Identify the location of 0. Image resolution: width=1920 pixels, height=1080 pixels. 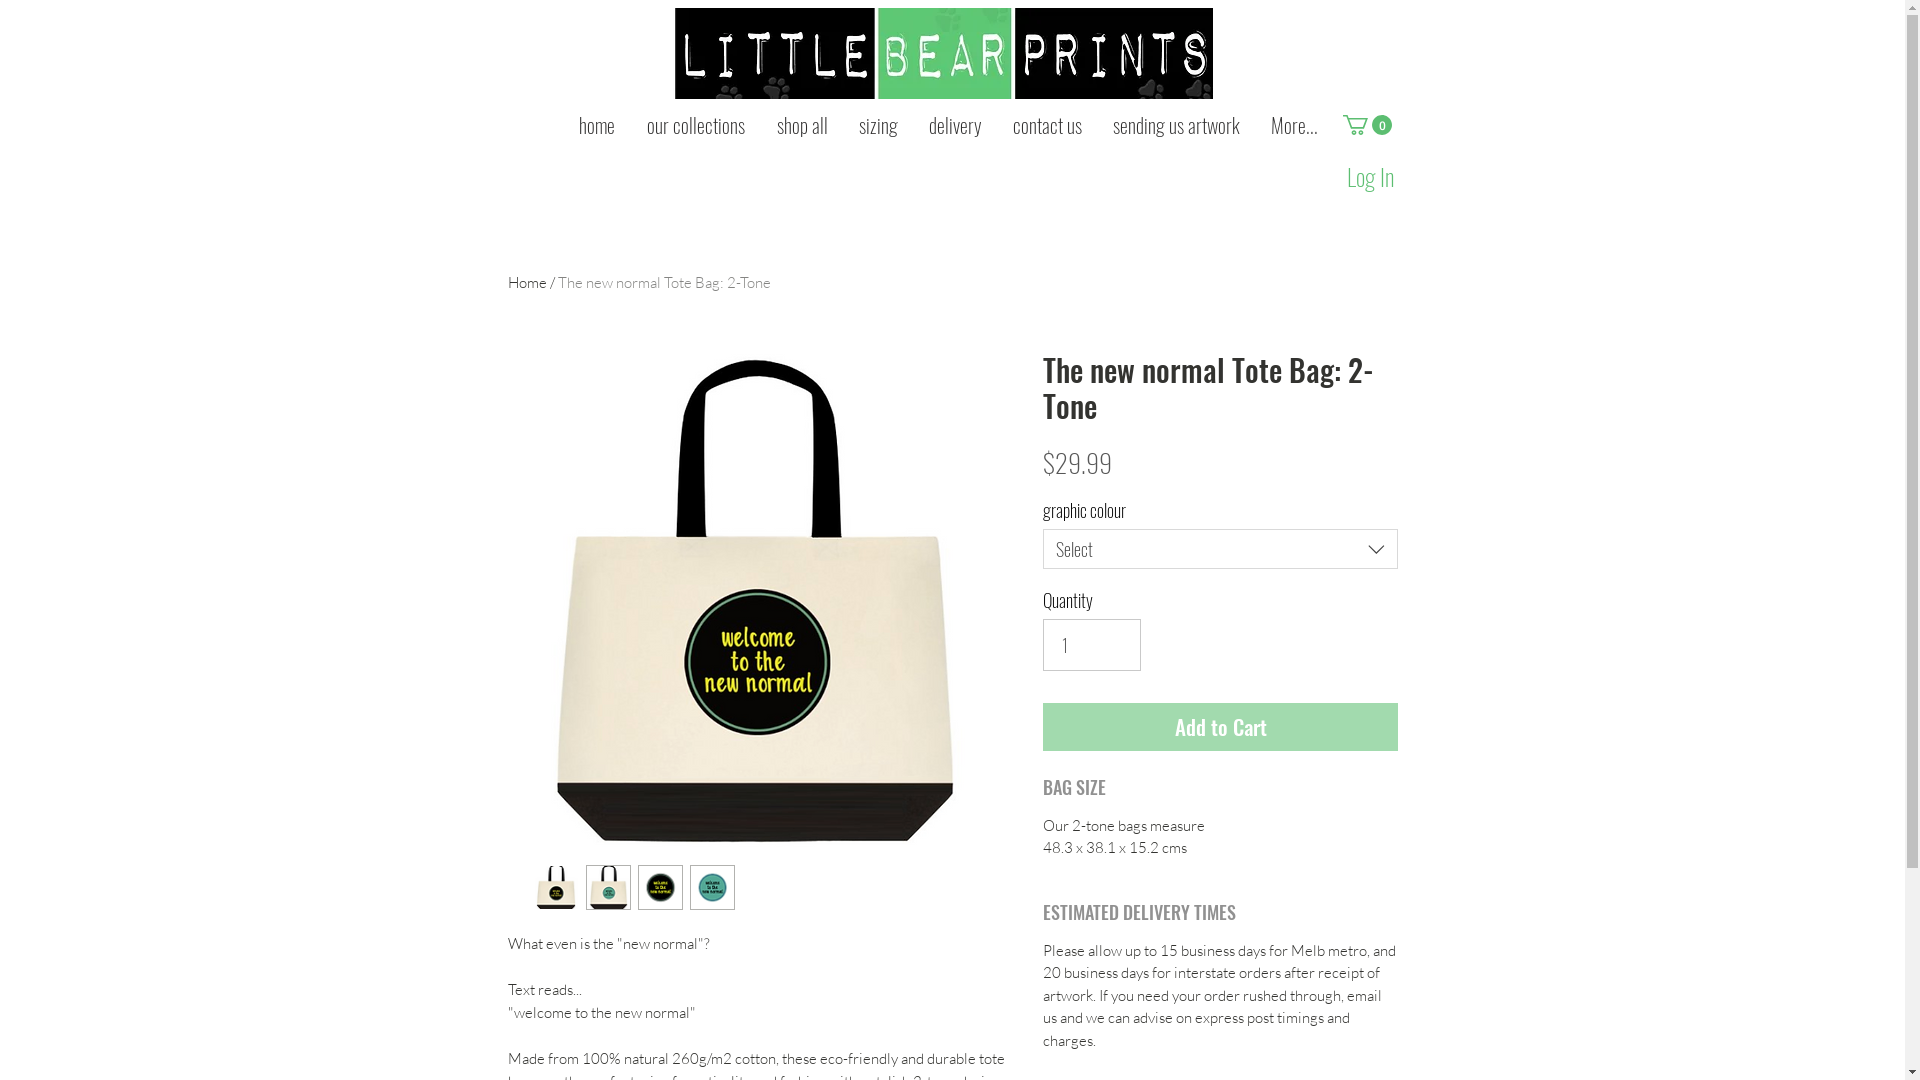
(1366, 125).